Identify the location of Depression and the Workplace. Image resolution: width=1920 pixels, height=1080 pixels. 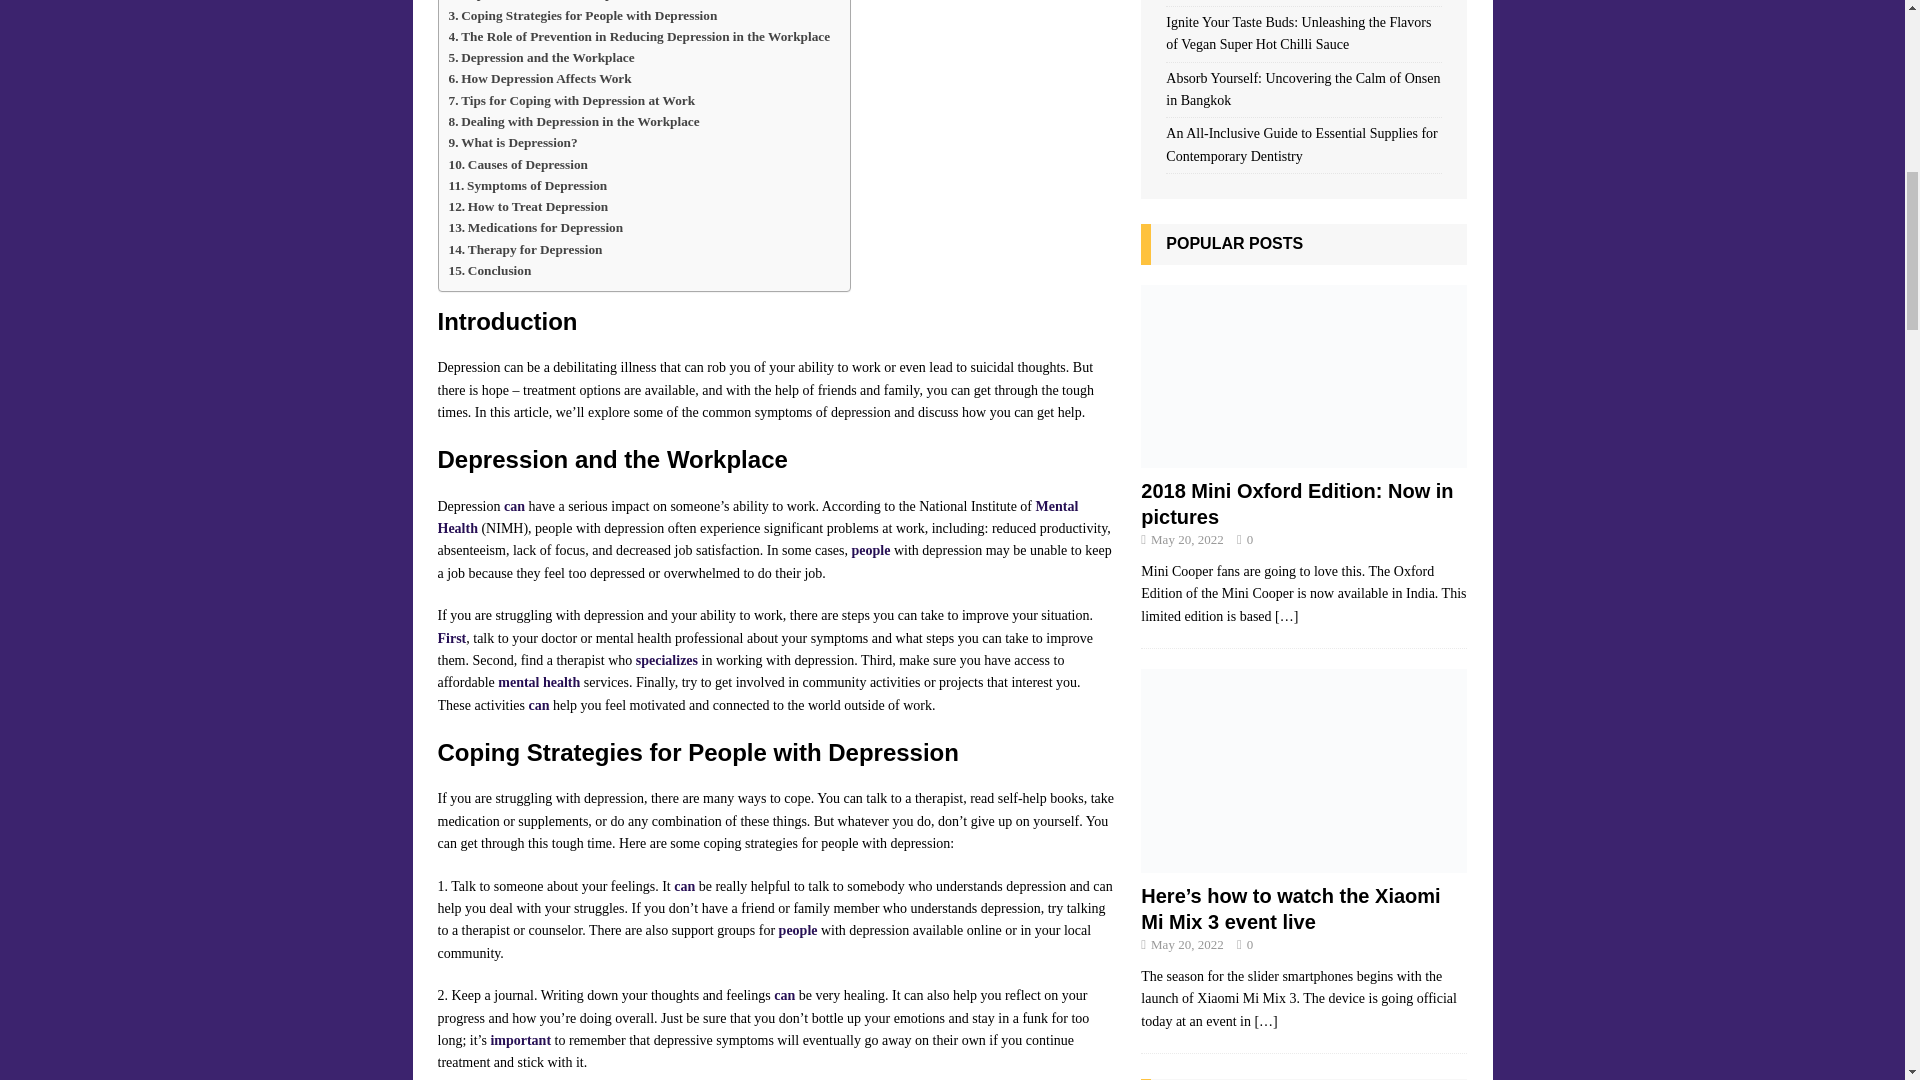
(540, 2).